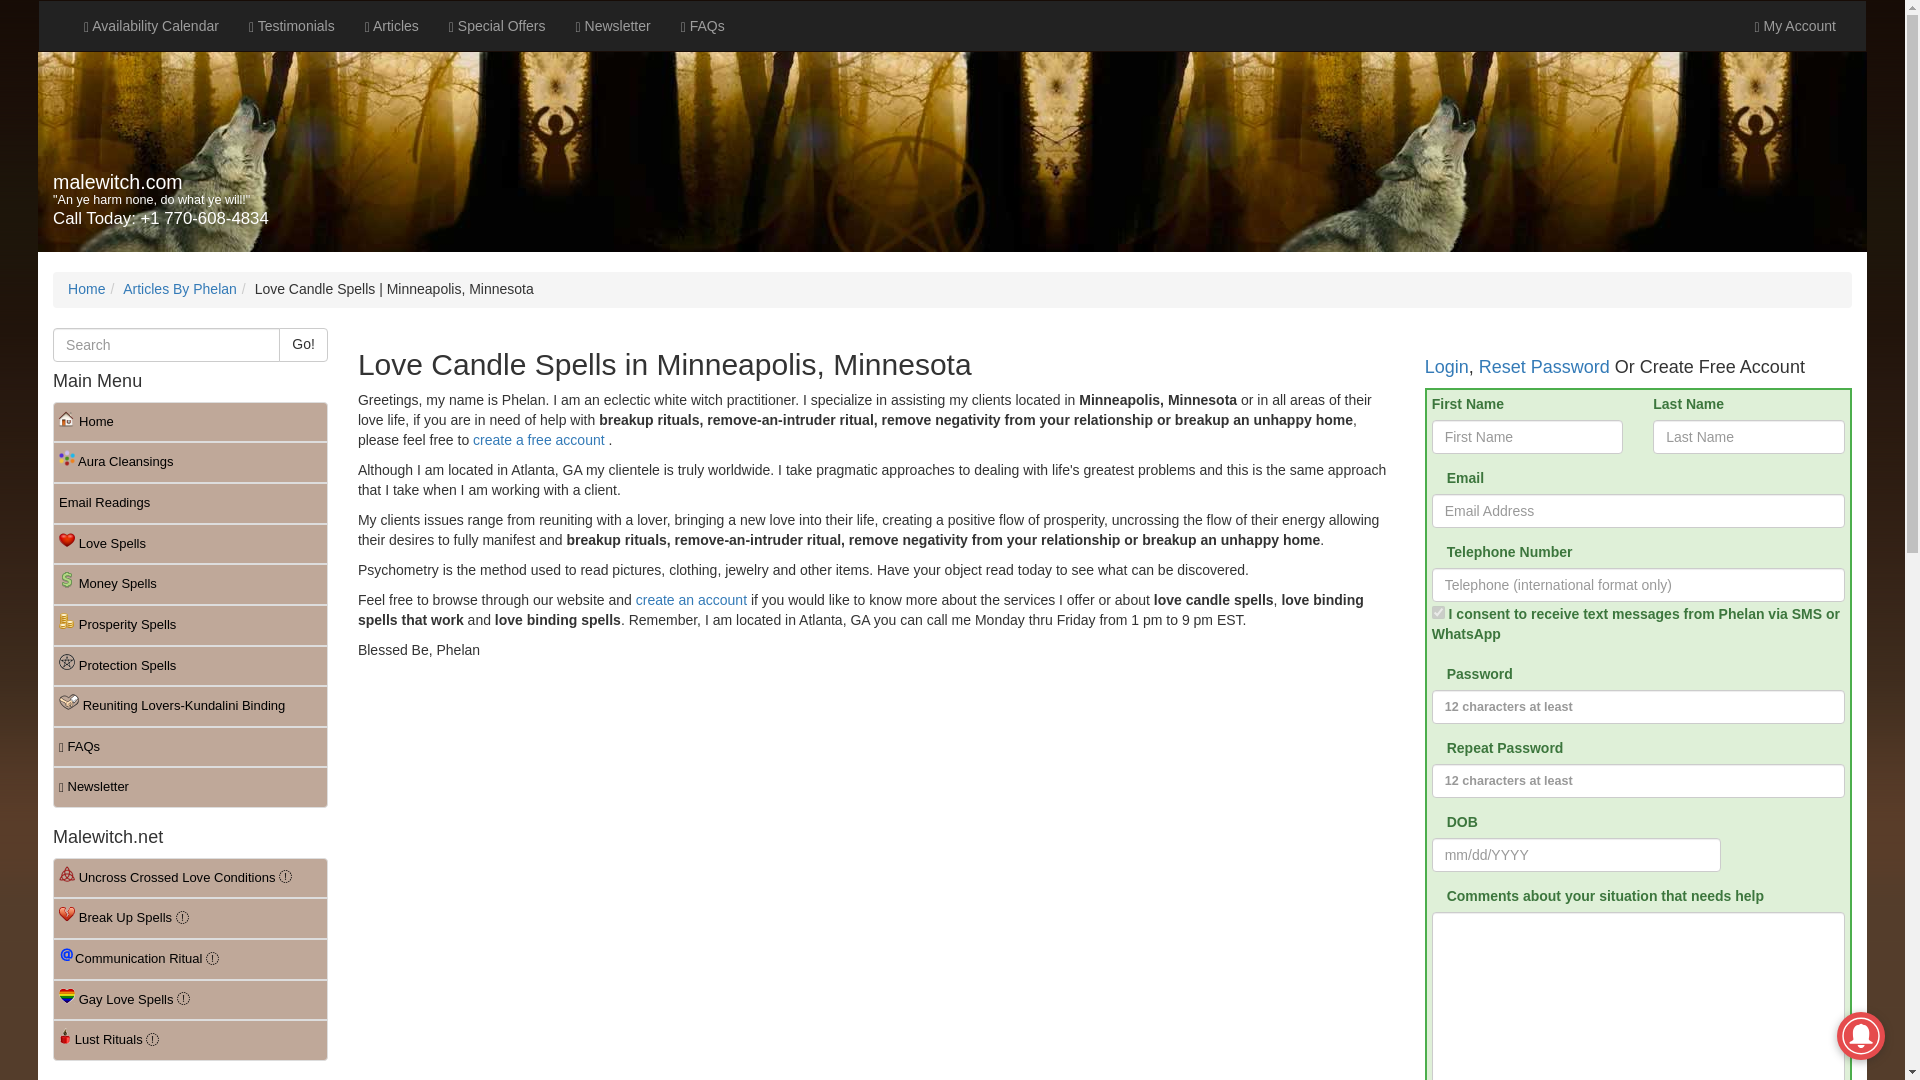 The width and height of the screenshot is (1920, 1080). What do you see at coordinates (190, 706) in the screenshot?
I see `Reuniting Lovers-Kundalini Binding` at bounding box center [190, 706].